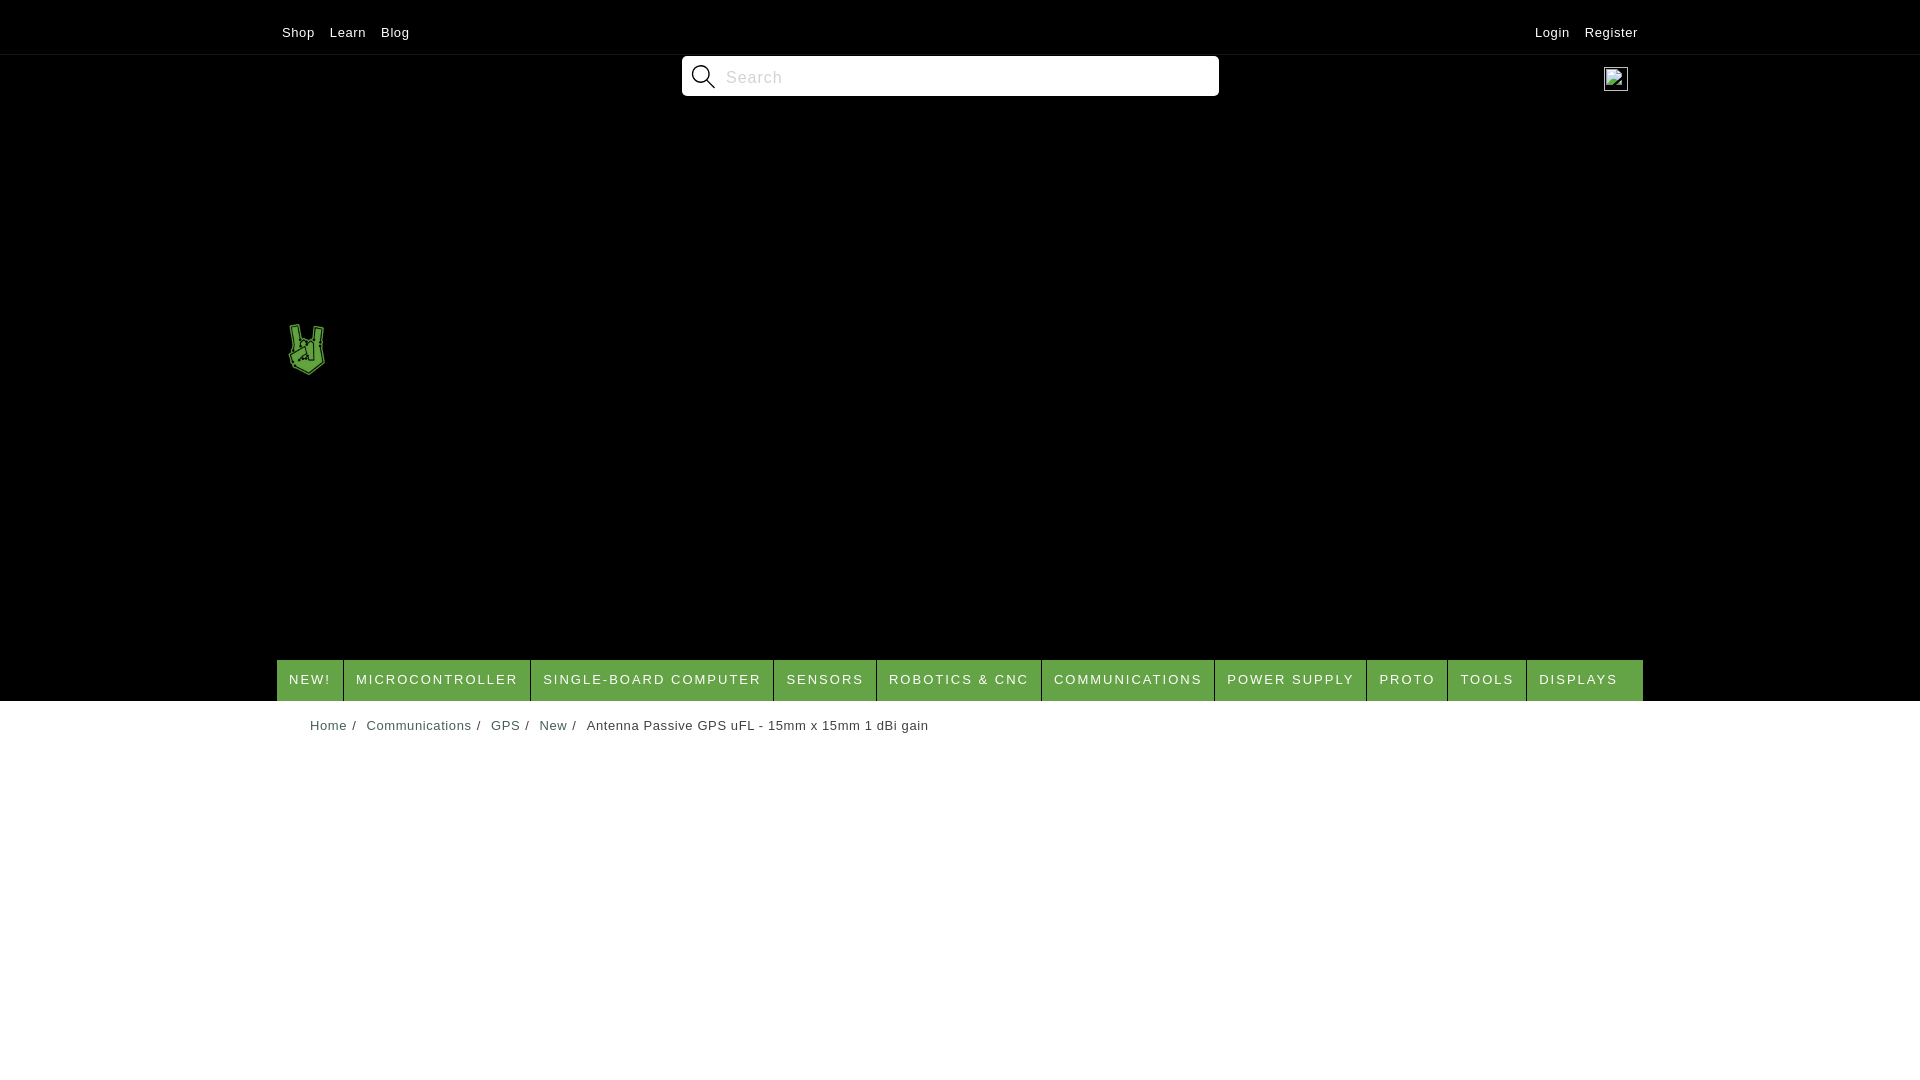  What do you see at coordinates (1616, 74) in the screenshot?
I see `Cart` at bounding box center [1616, 74].